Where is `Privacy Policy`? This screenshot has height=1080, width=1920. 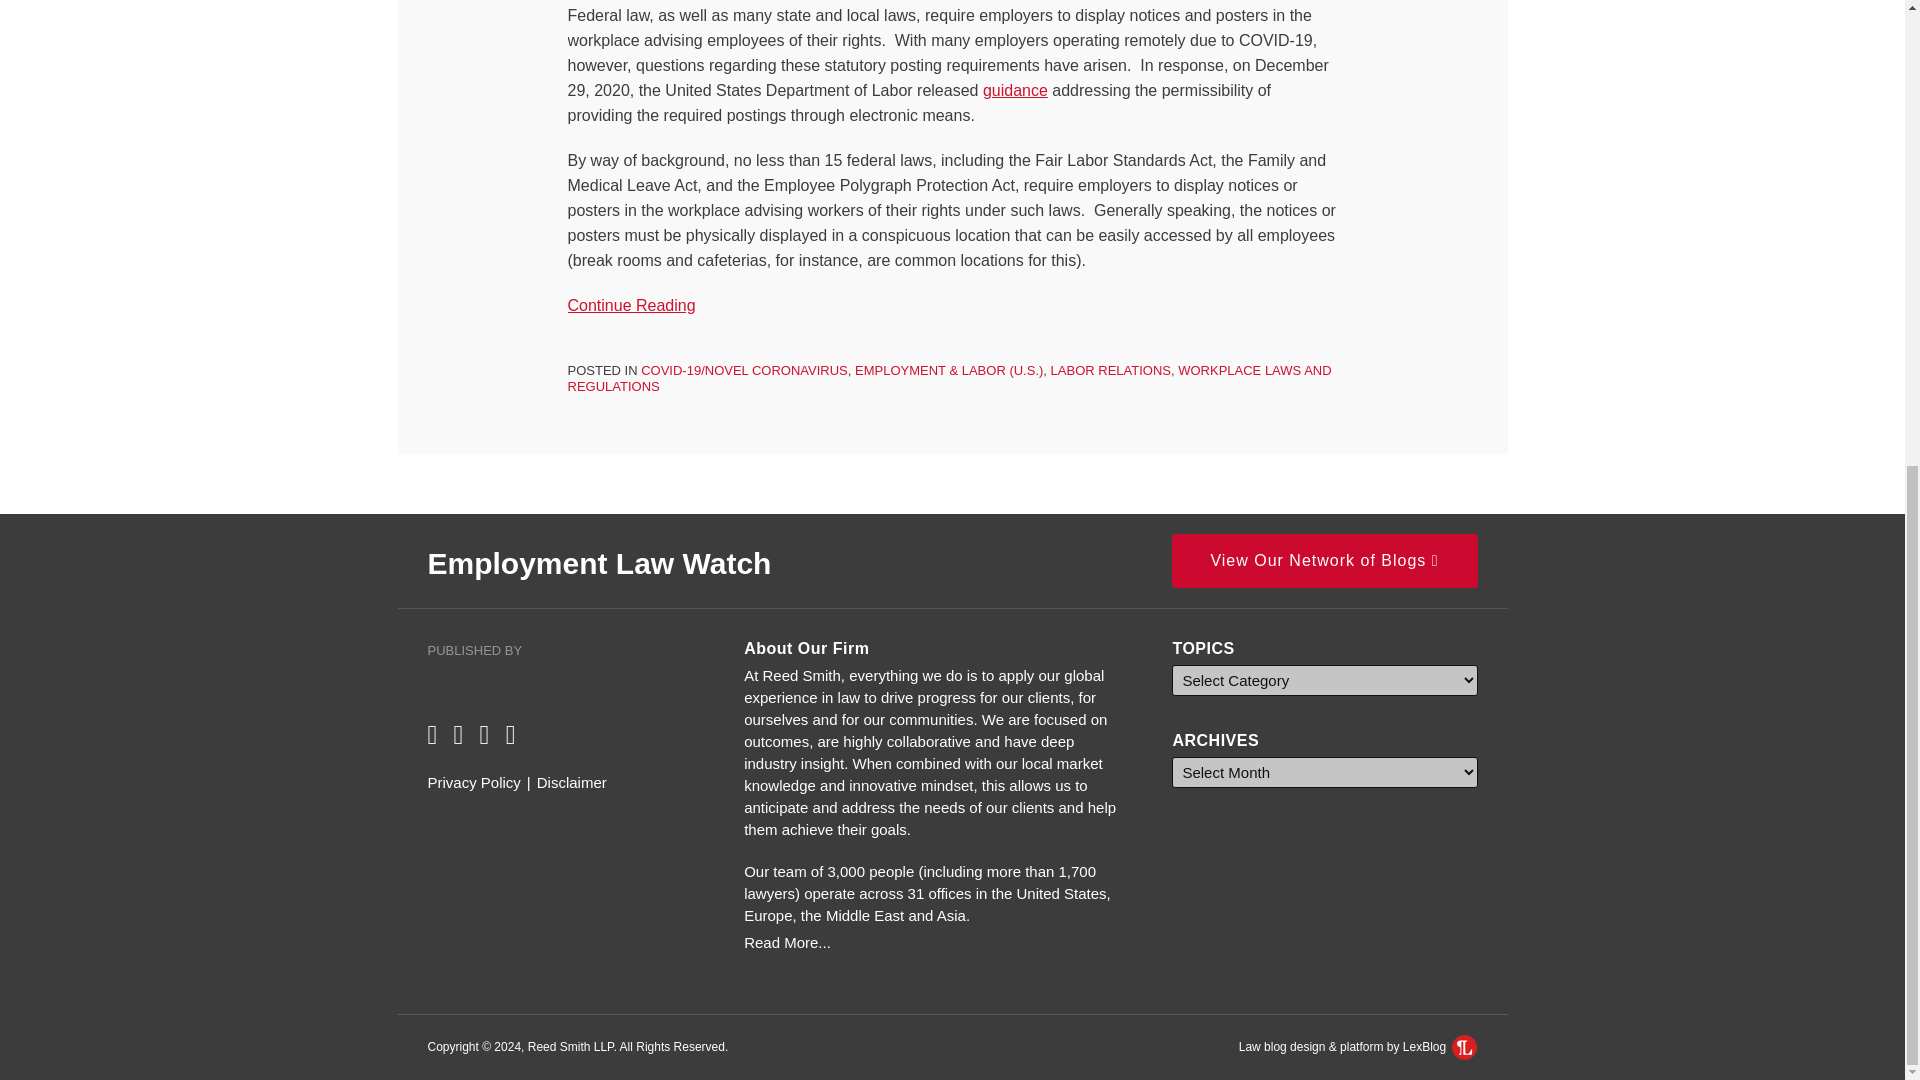
Privacy Policy is located at coordinates (474, 782).